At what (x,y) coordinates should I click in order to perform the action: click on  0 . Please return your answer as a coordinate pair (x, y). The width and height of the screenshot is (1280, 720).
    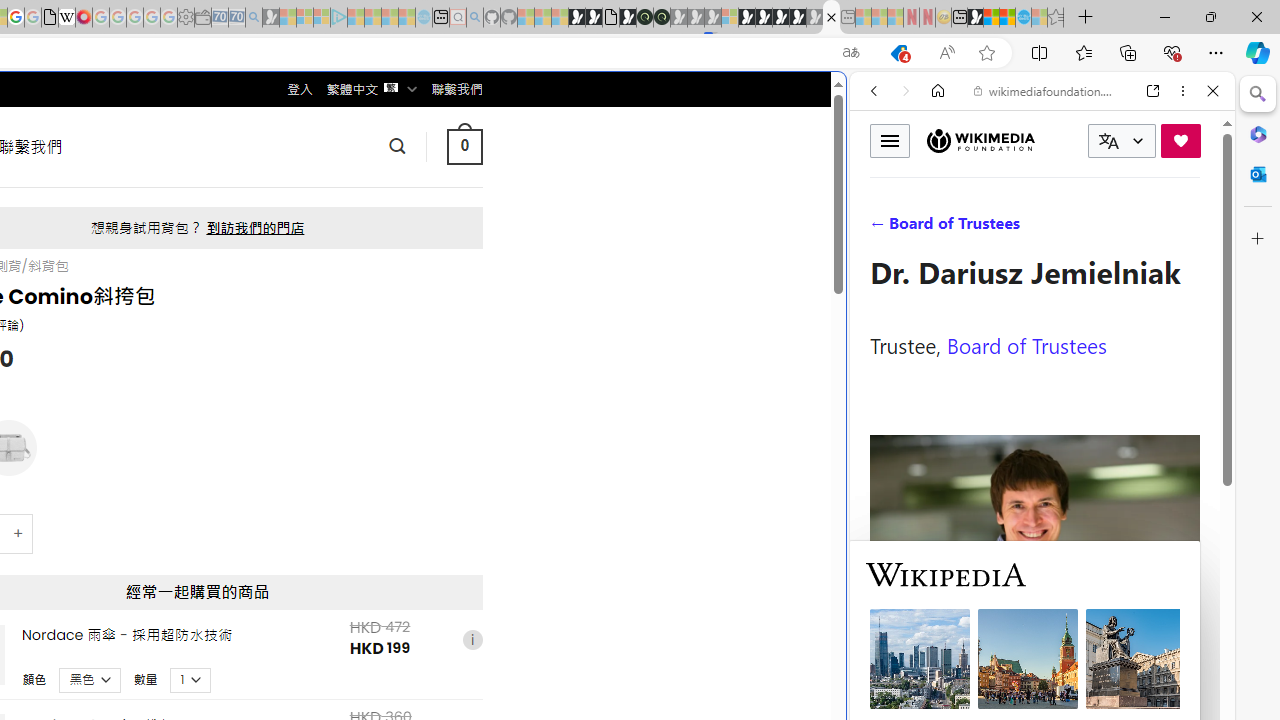
    Looking at the image, I should click on (464, 146).